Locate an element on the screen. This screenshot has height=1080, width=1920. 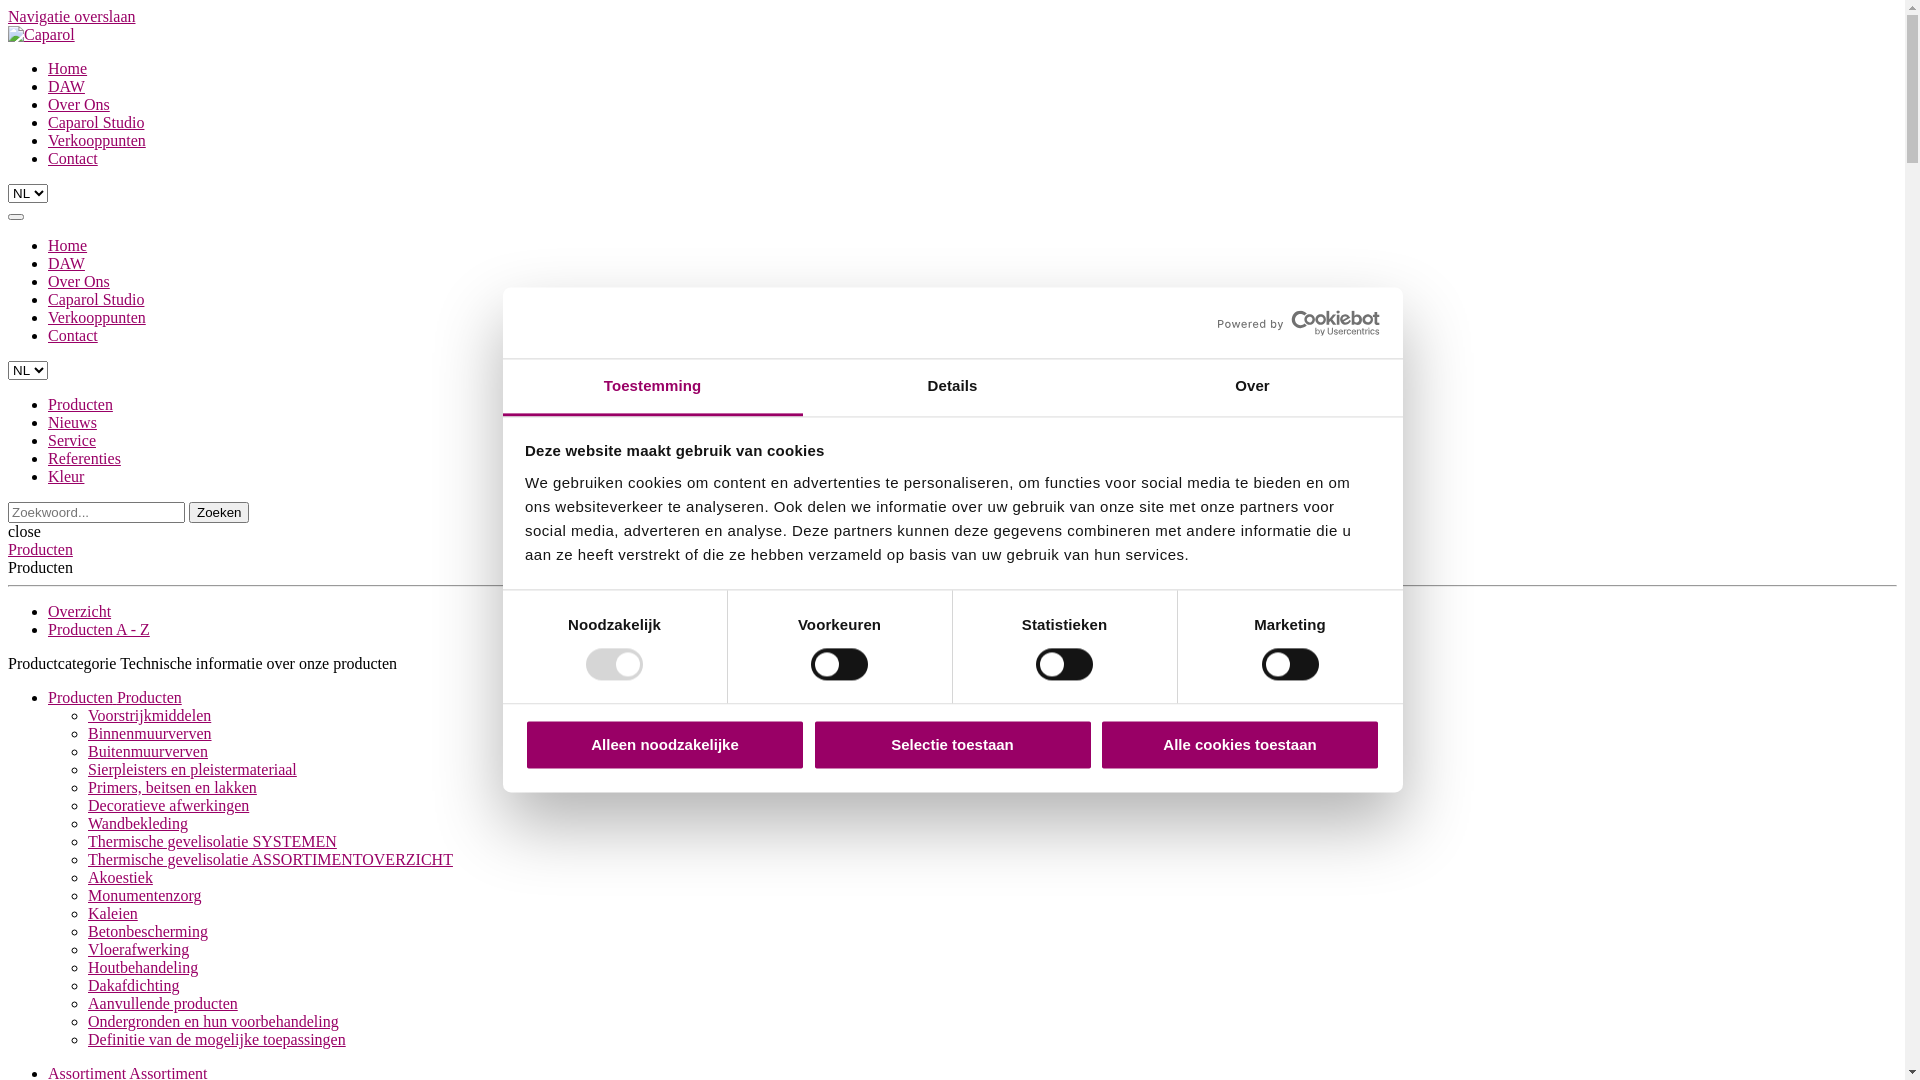
Producten is located at coordinates (82, 698).